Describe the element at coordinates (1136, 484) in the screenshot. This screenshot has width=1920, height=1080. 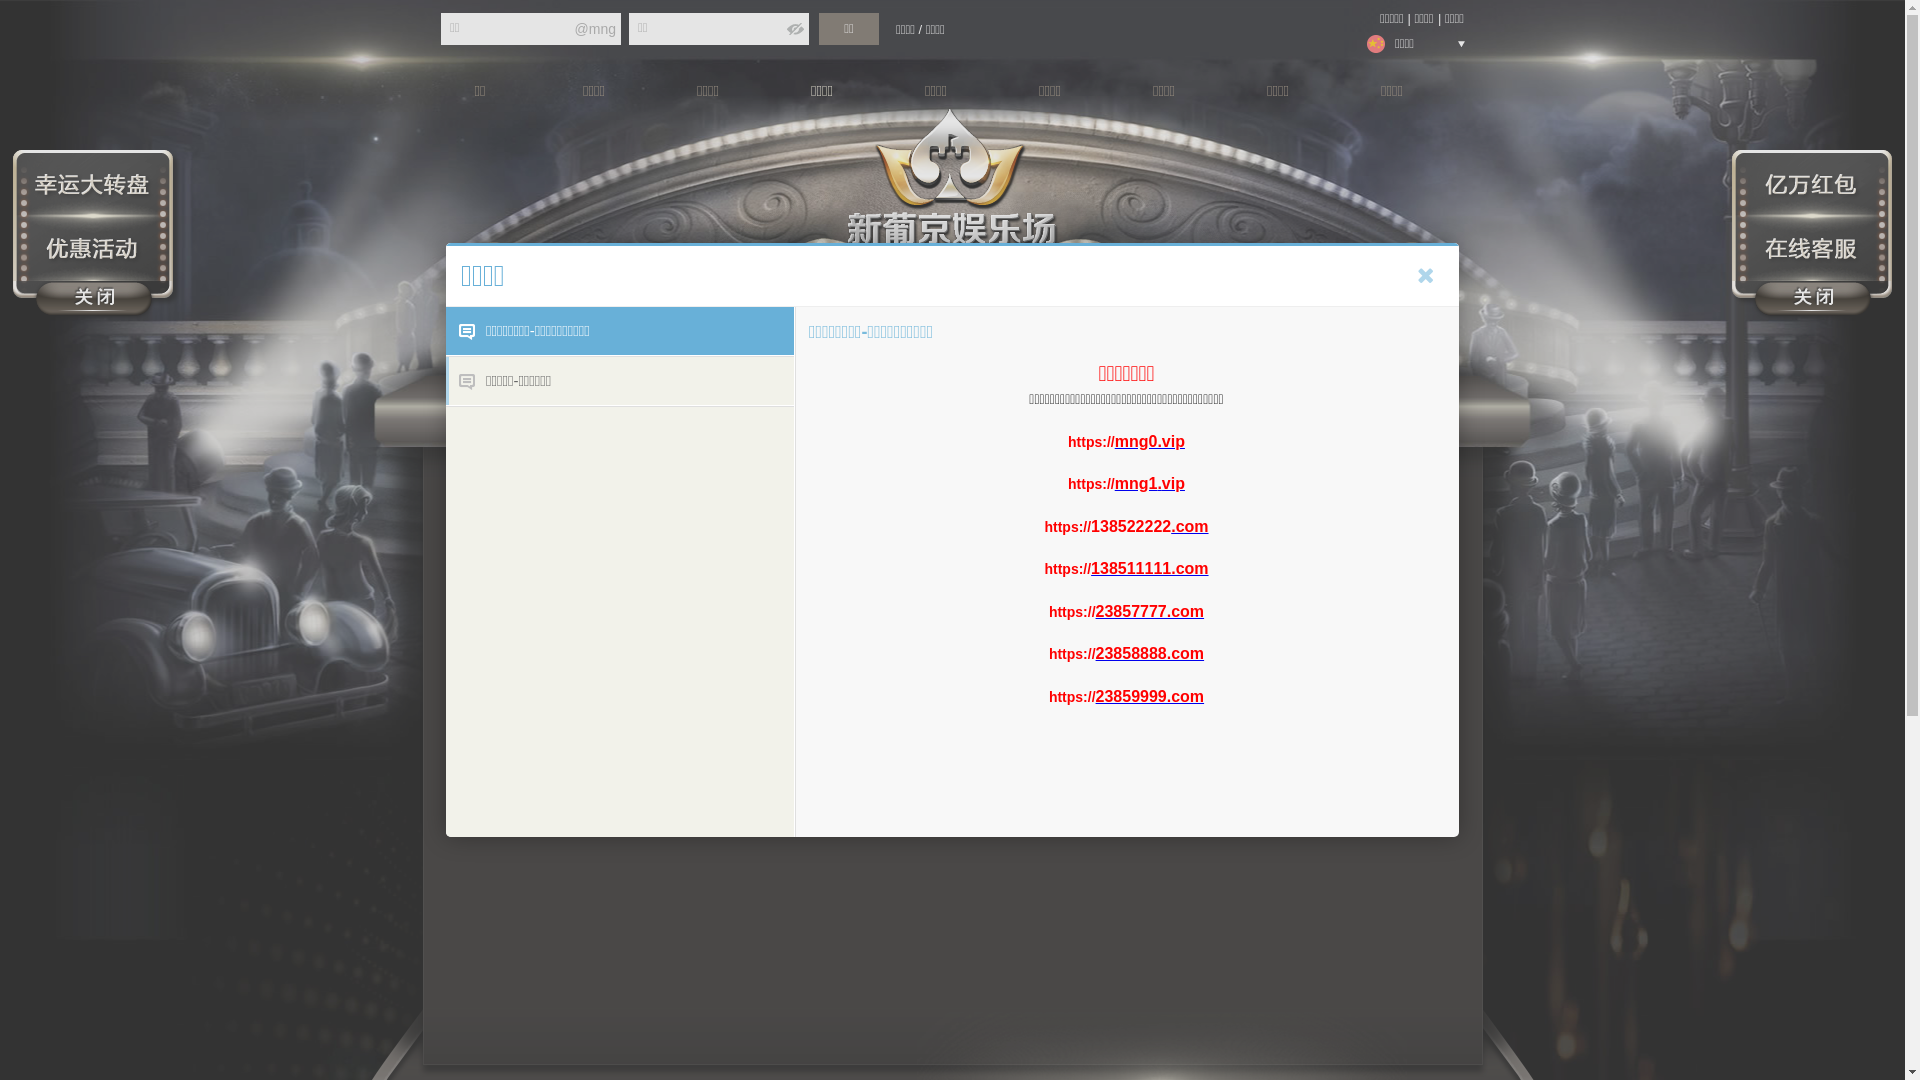
I see `mng1` at that location.